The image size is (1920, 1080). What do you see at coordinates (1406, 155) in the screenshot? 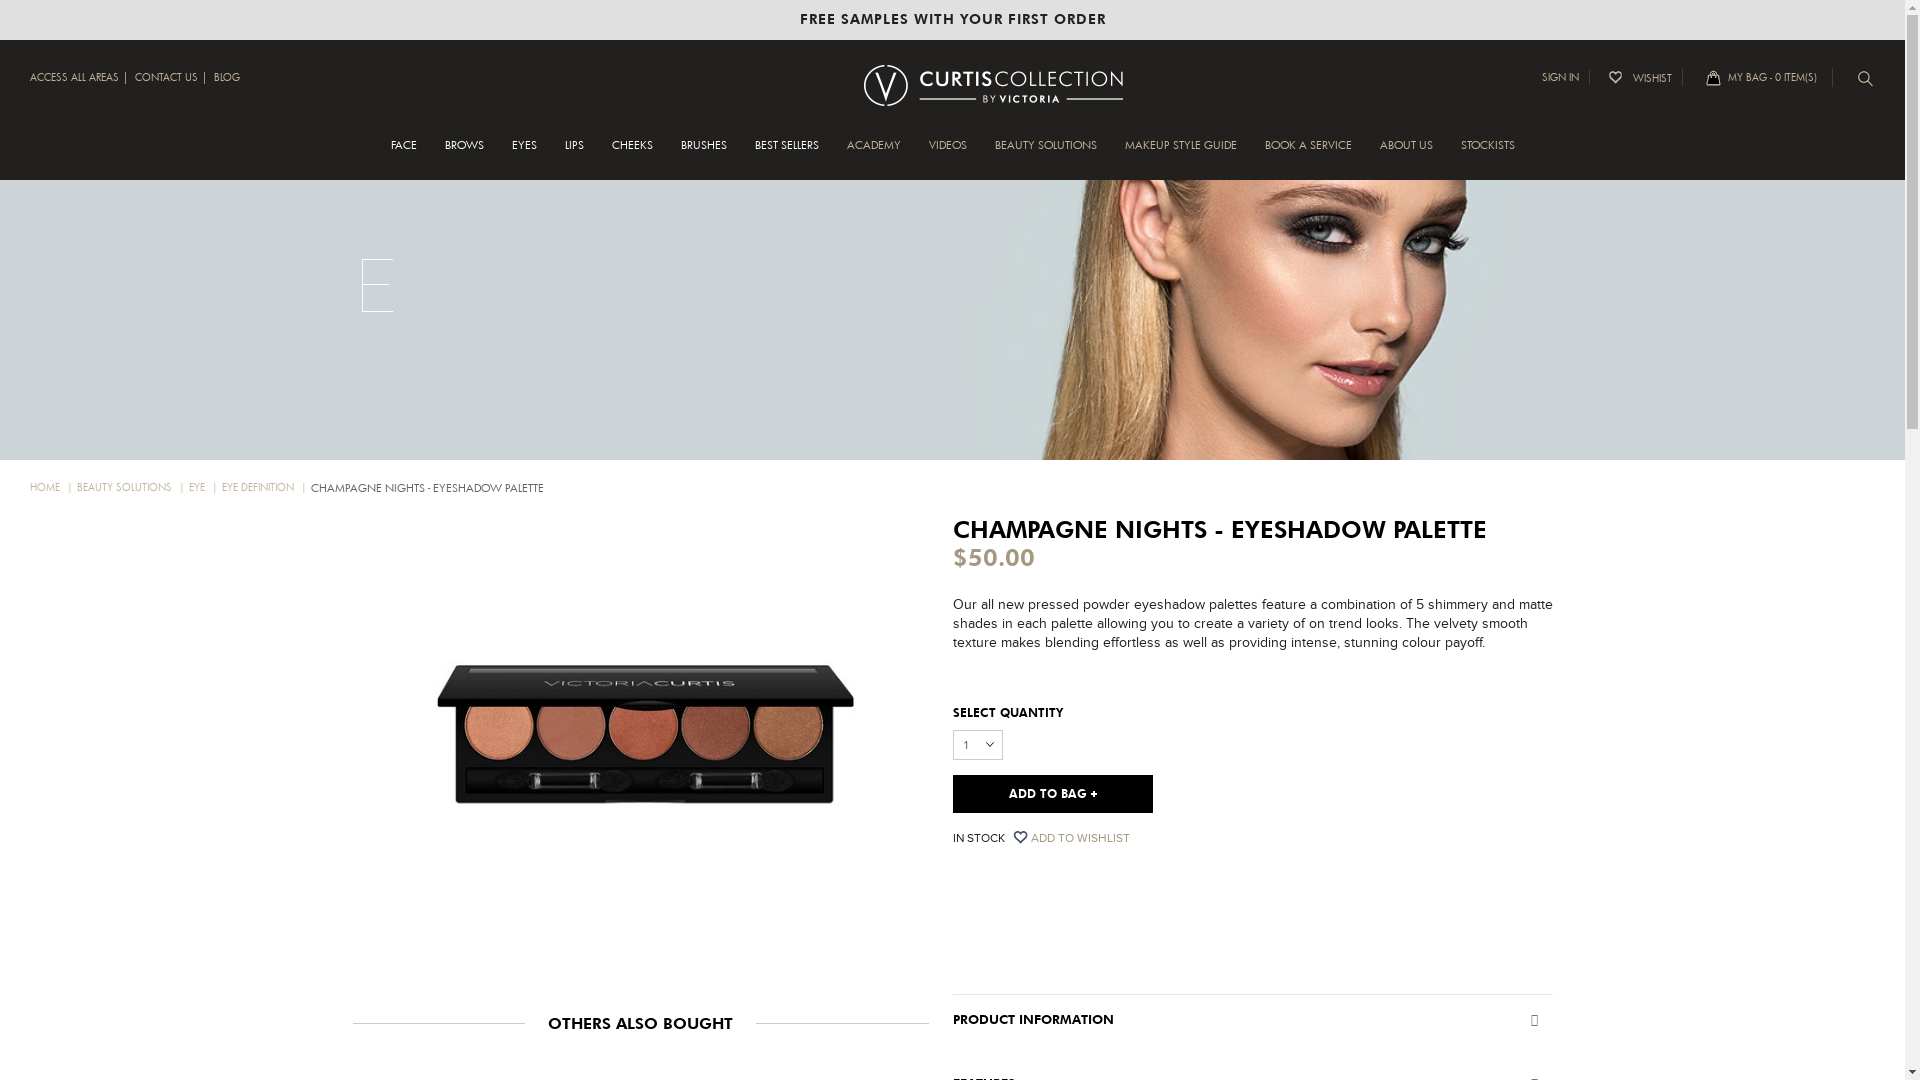
I see `ABOUT US` at bounding box center [1406, 155].